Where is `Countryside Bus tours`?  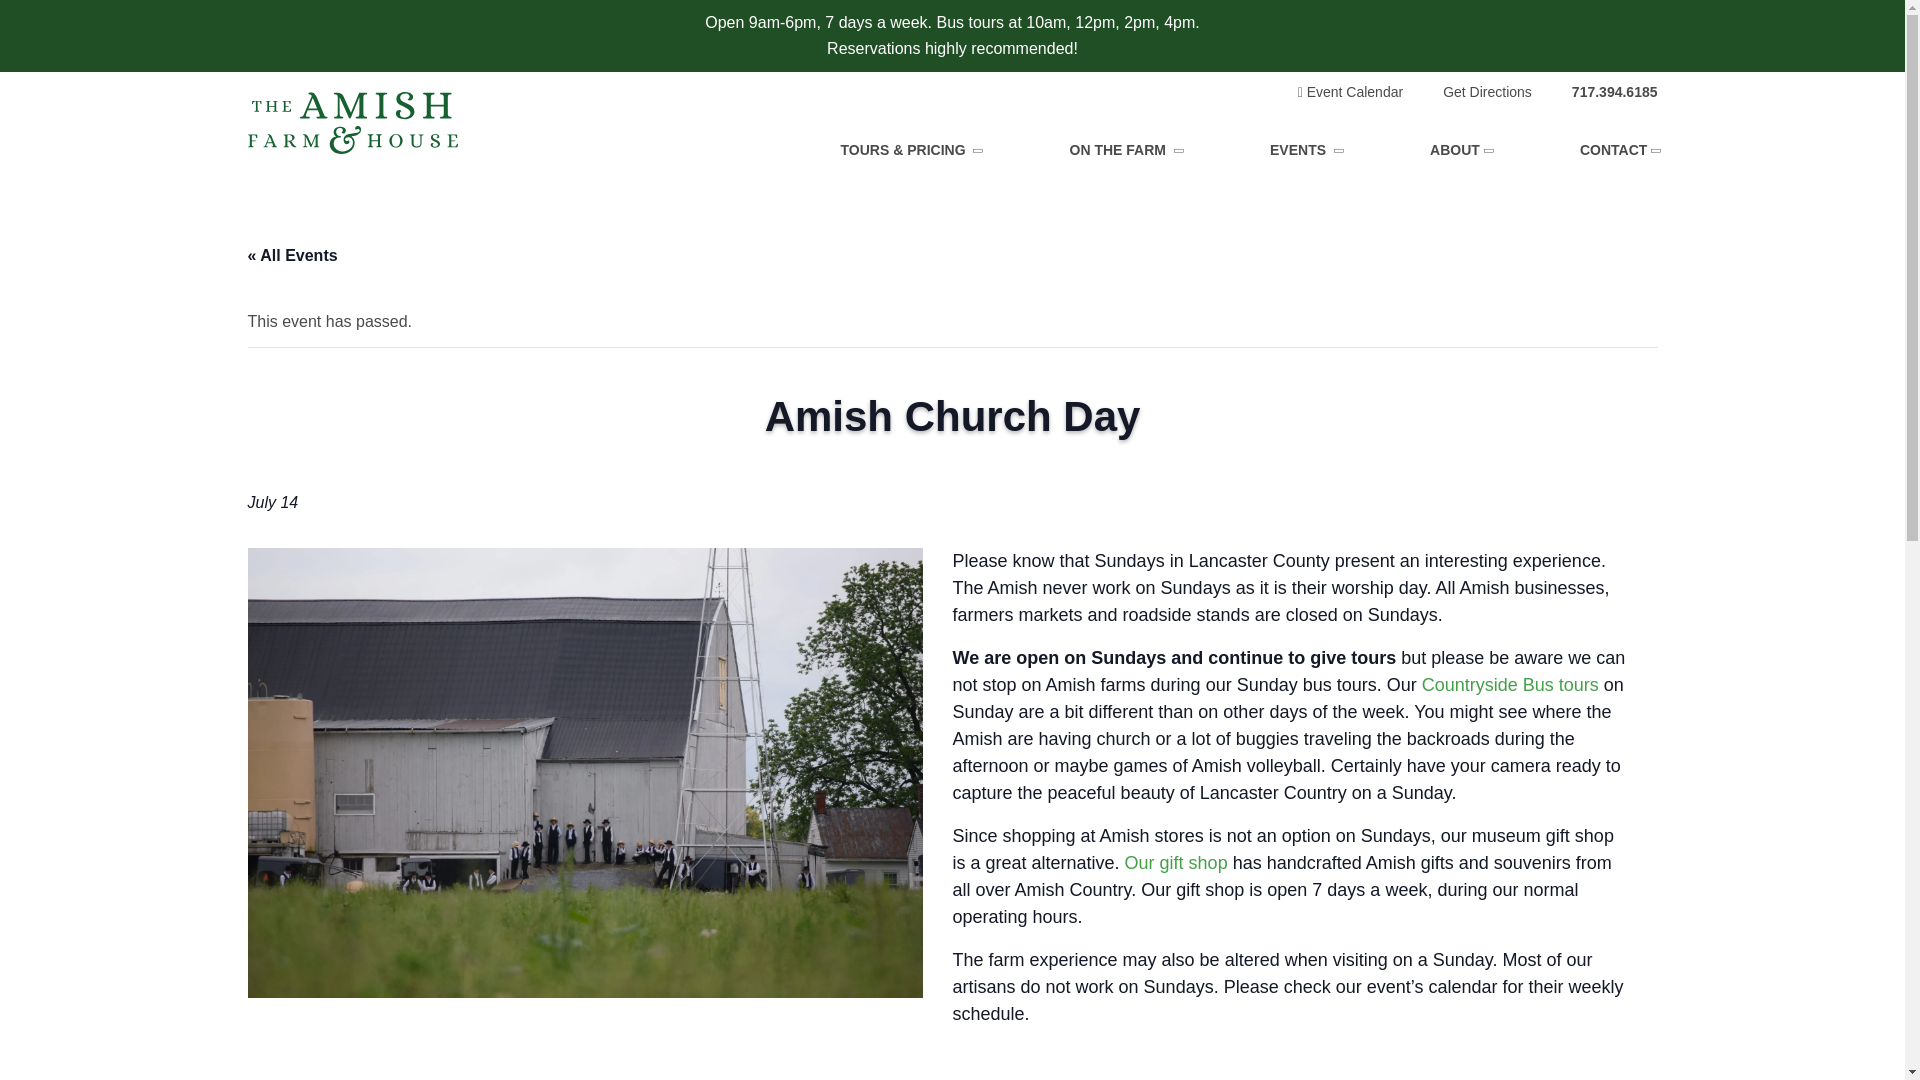
Countryside Bus tours is located at coordinates (1510, 685).